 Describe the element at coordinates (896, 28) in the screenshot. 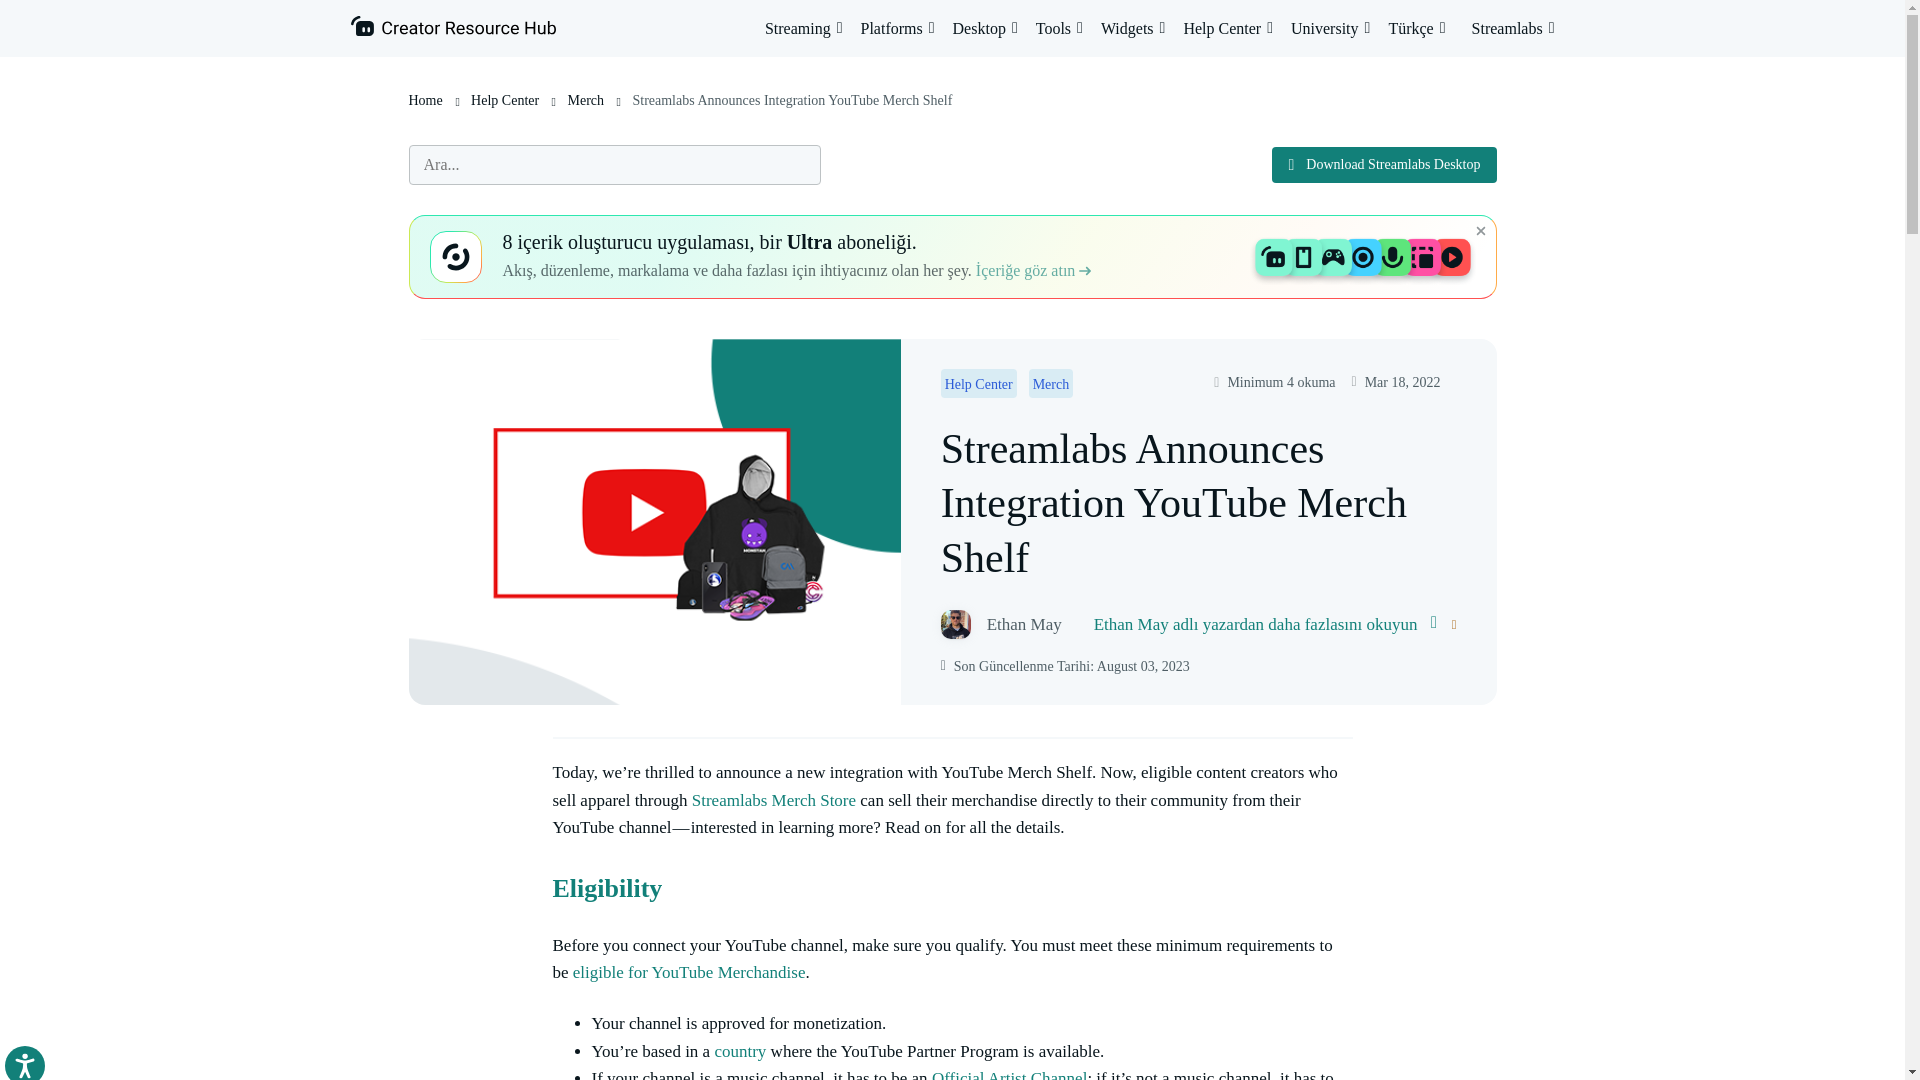

I see `Platforms` at that location.